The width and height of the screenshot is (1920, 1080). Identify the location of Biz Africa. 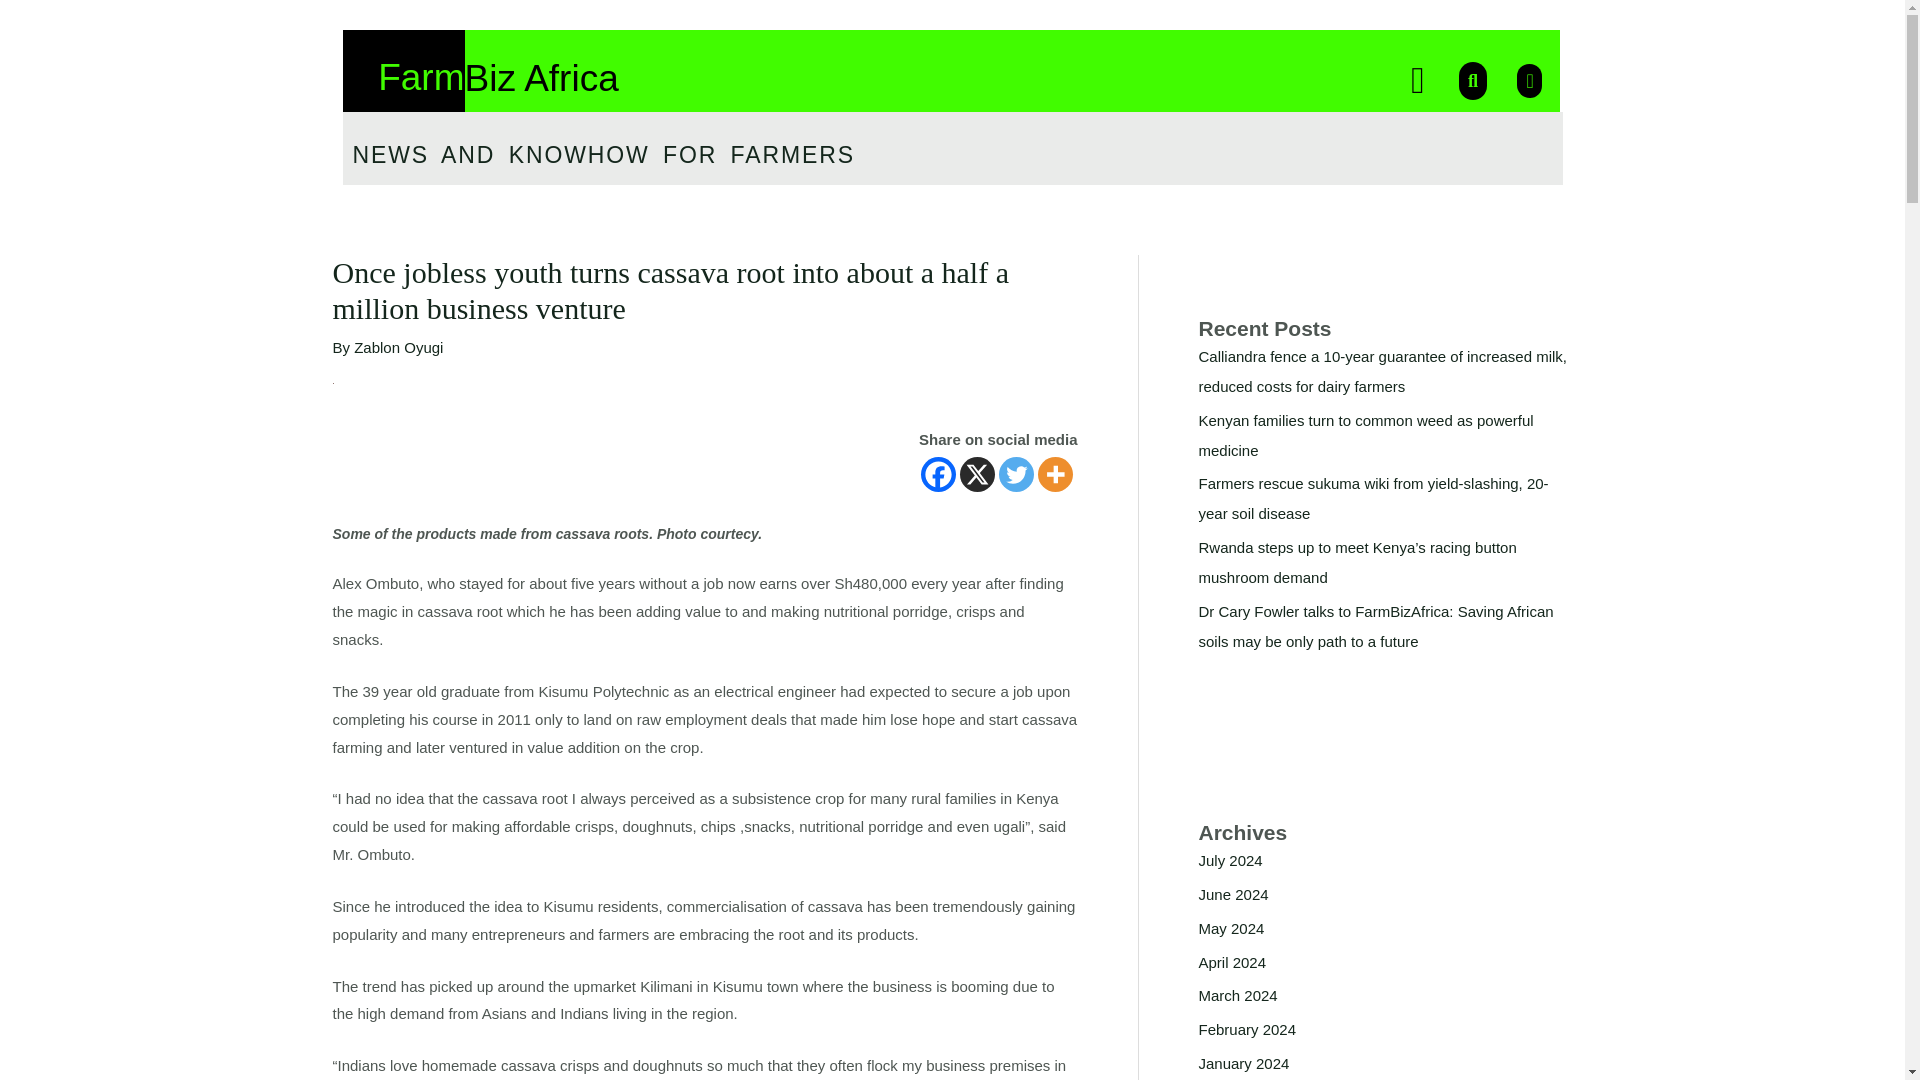
(541, 78).